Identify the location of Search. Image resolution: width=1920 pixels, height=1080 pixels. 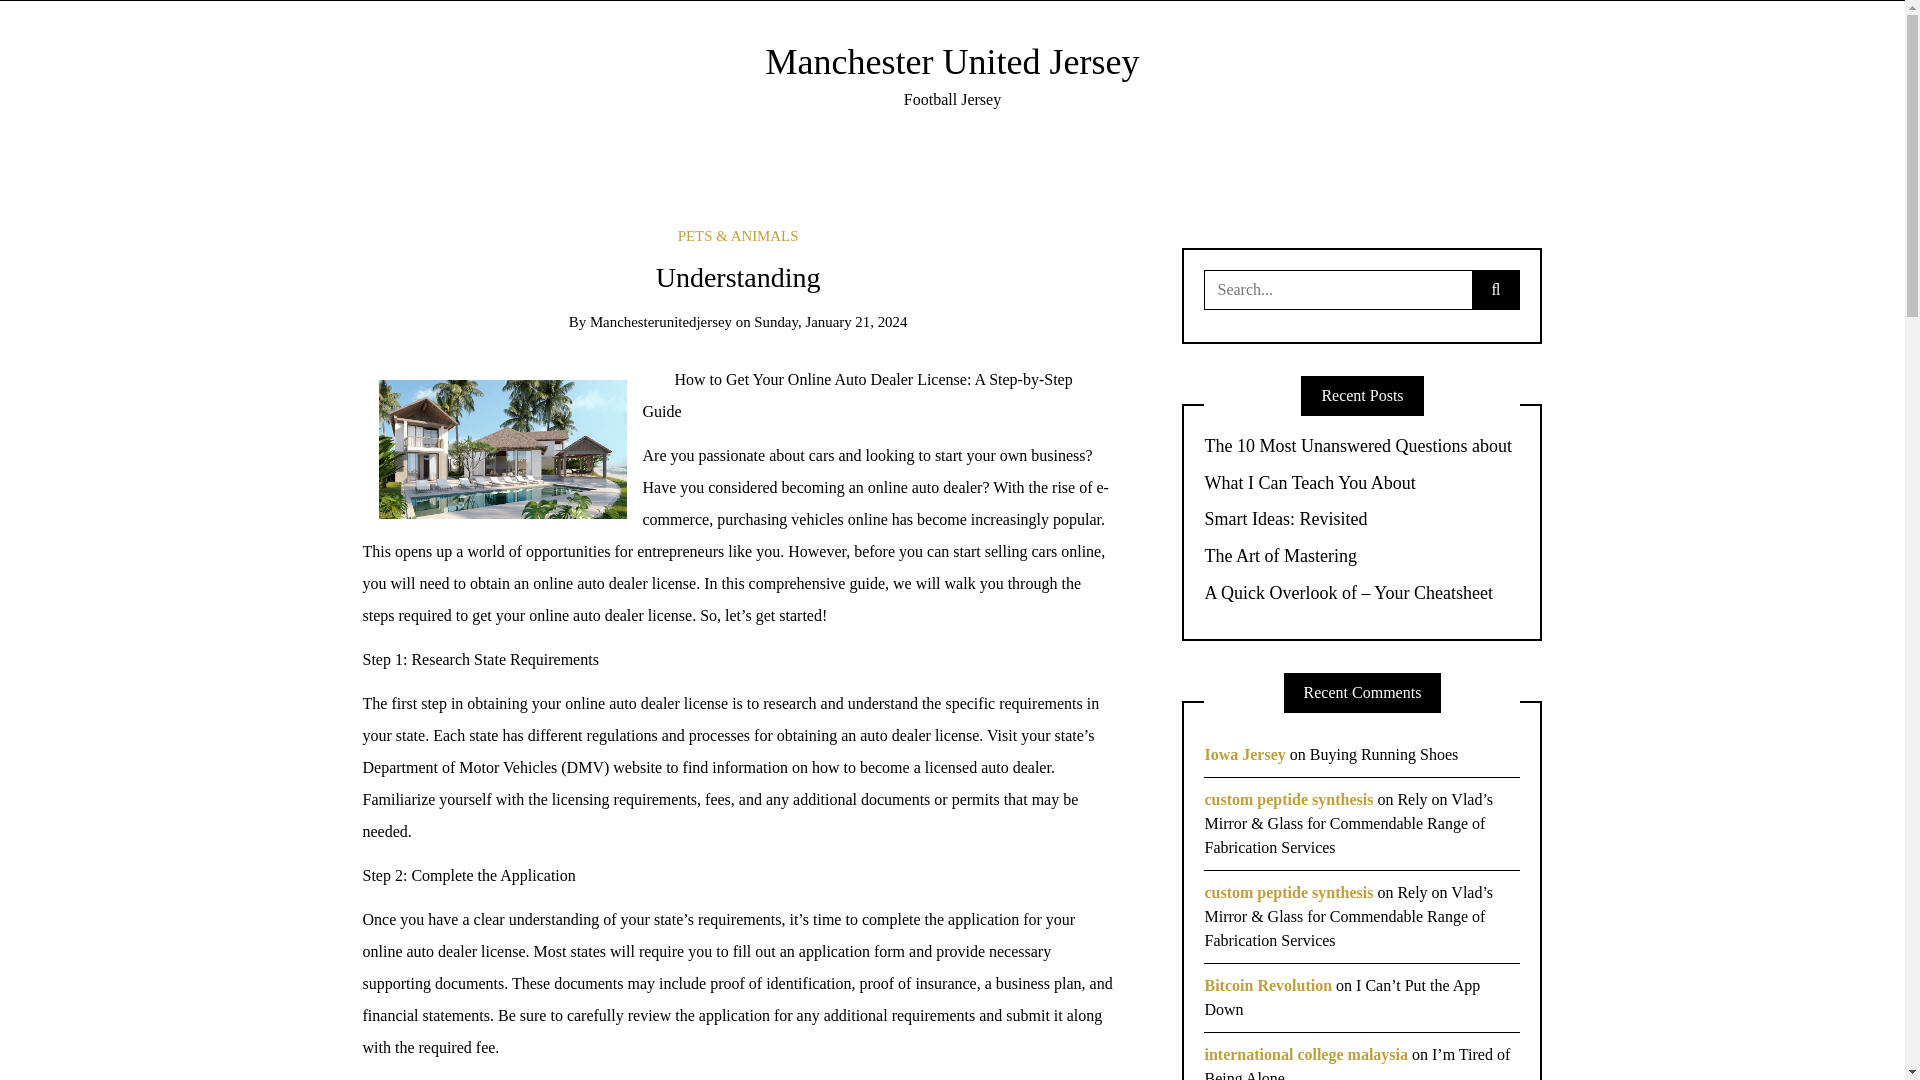
(47, 22).